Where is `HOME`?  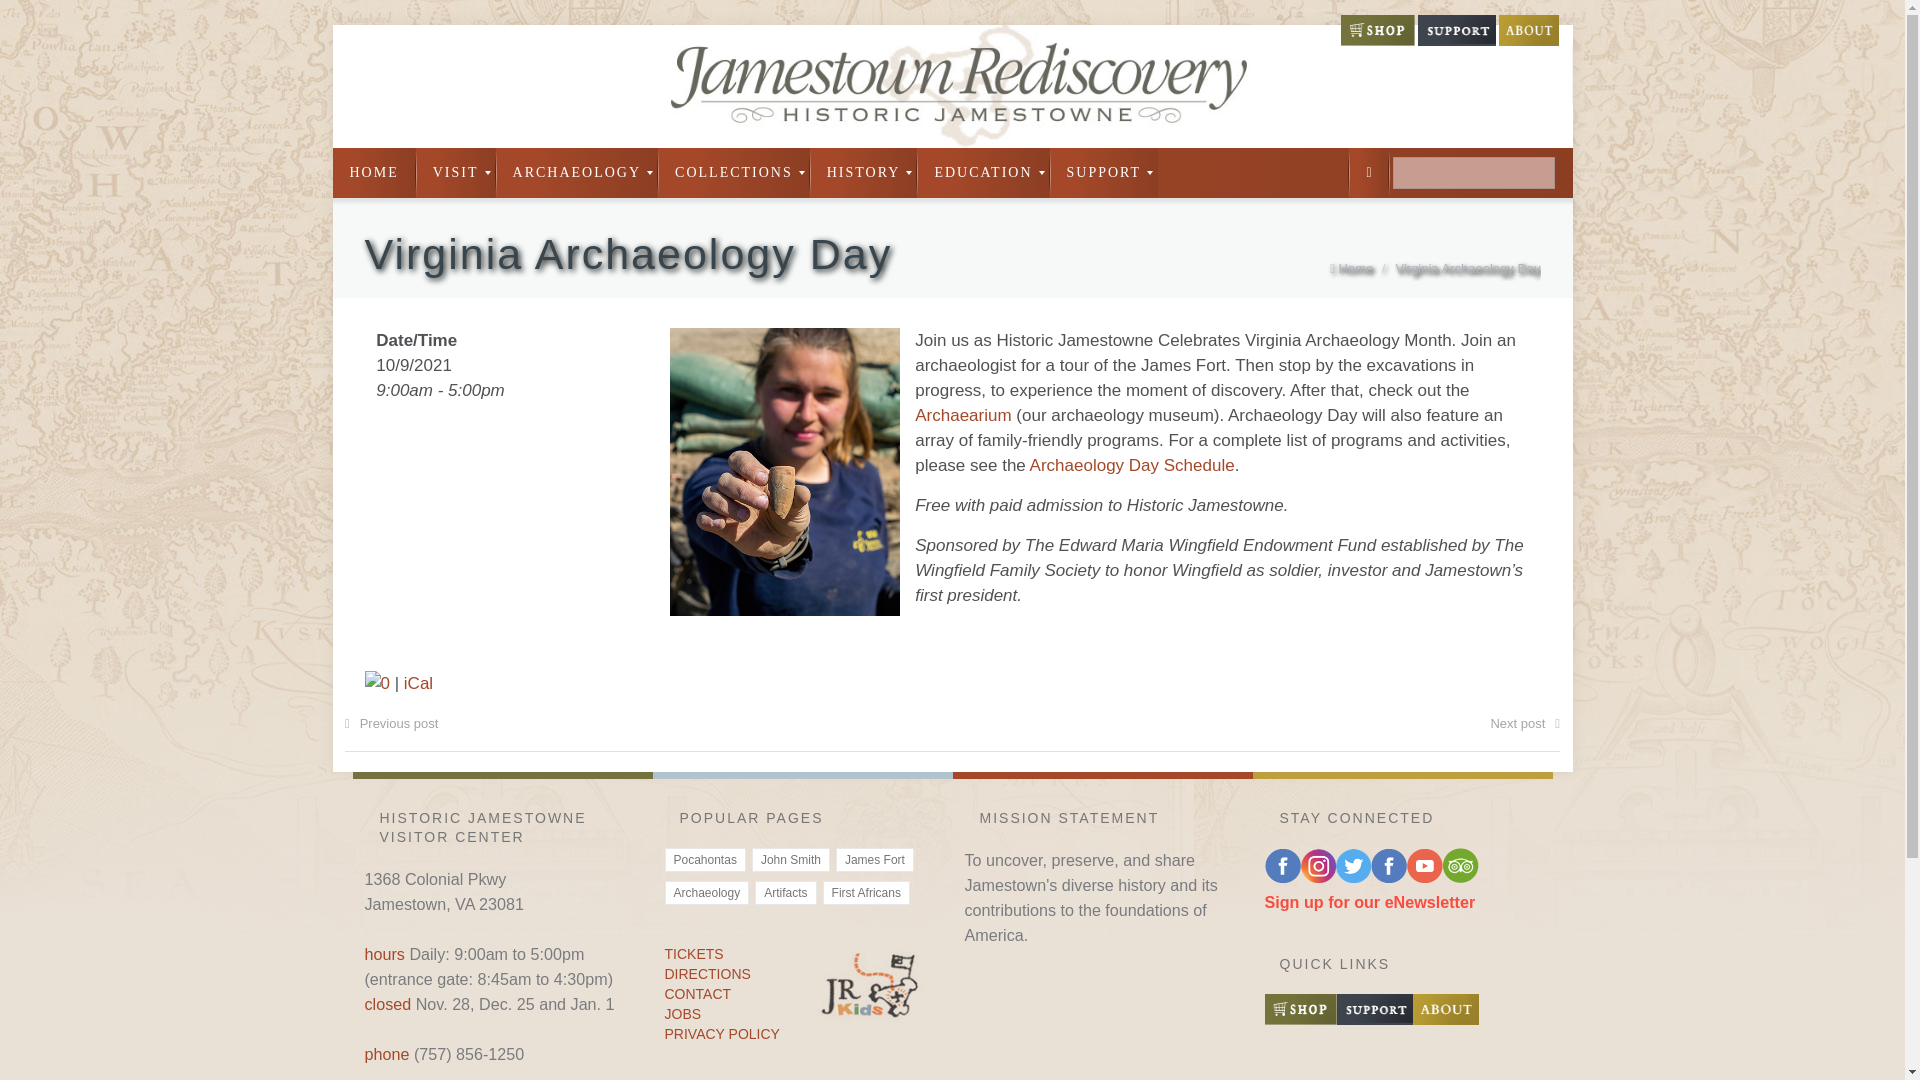
HOME is located at coordinates (373, 172).